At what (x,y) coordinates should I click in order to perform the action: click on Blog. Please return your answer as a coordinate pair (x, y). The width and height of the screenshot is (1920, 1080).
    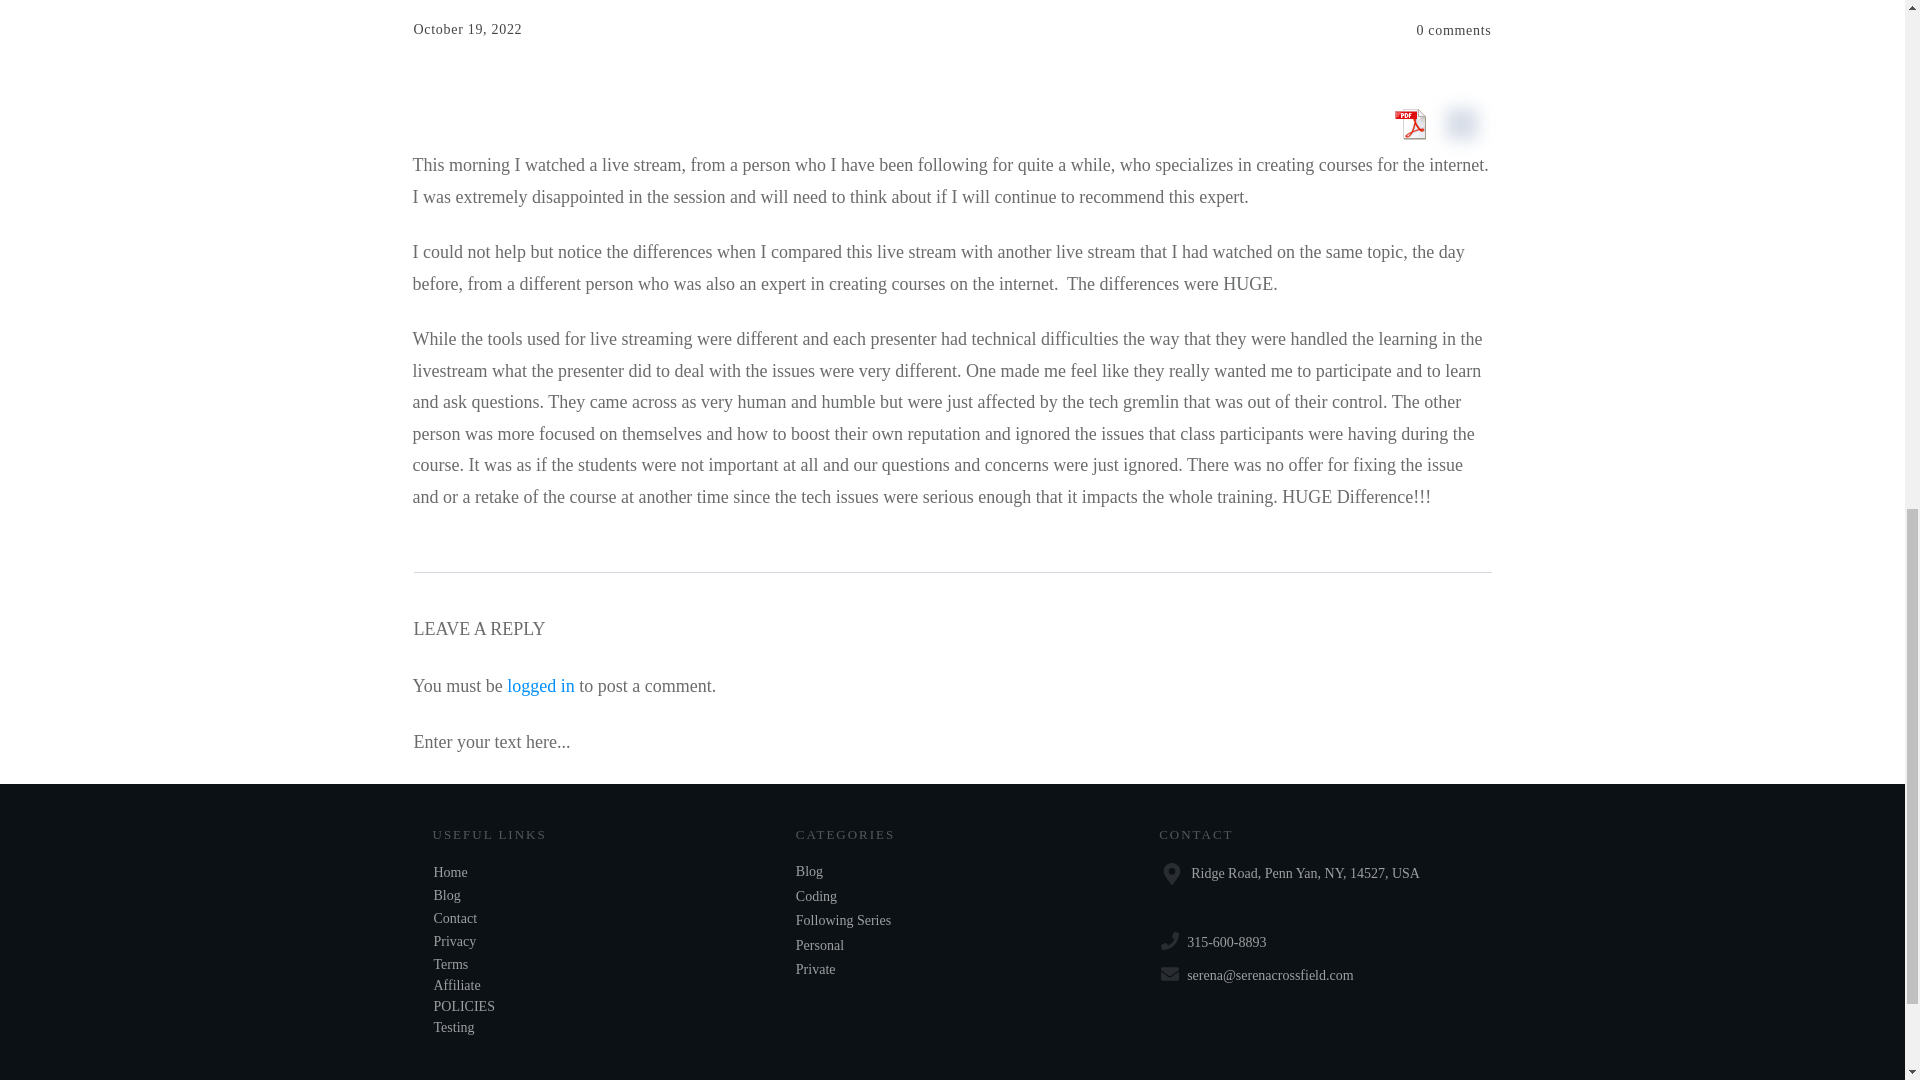
    Looking at the image, I should click on (810, 872).